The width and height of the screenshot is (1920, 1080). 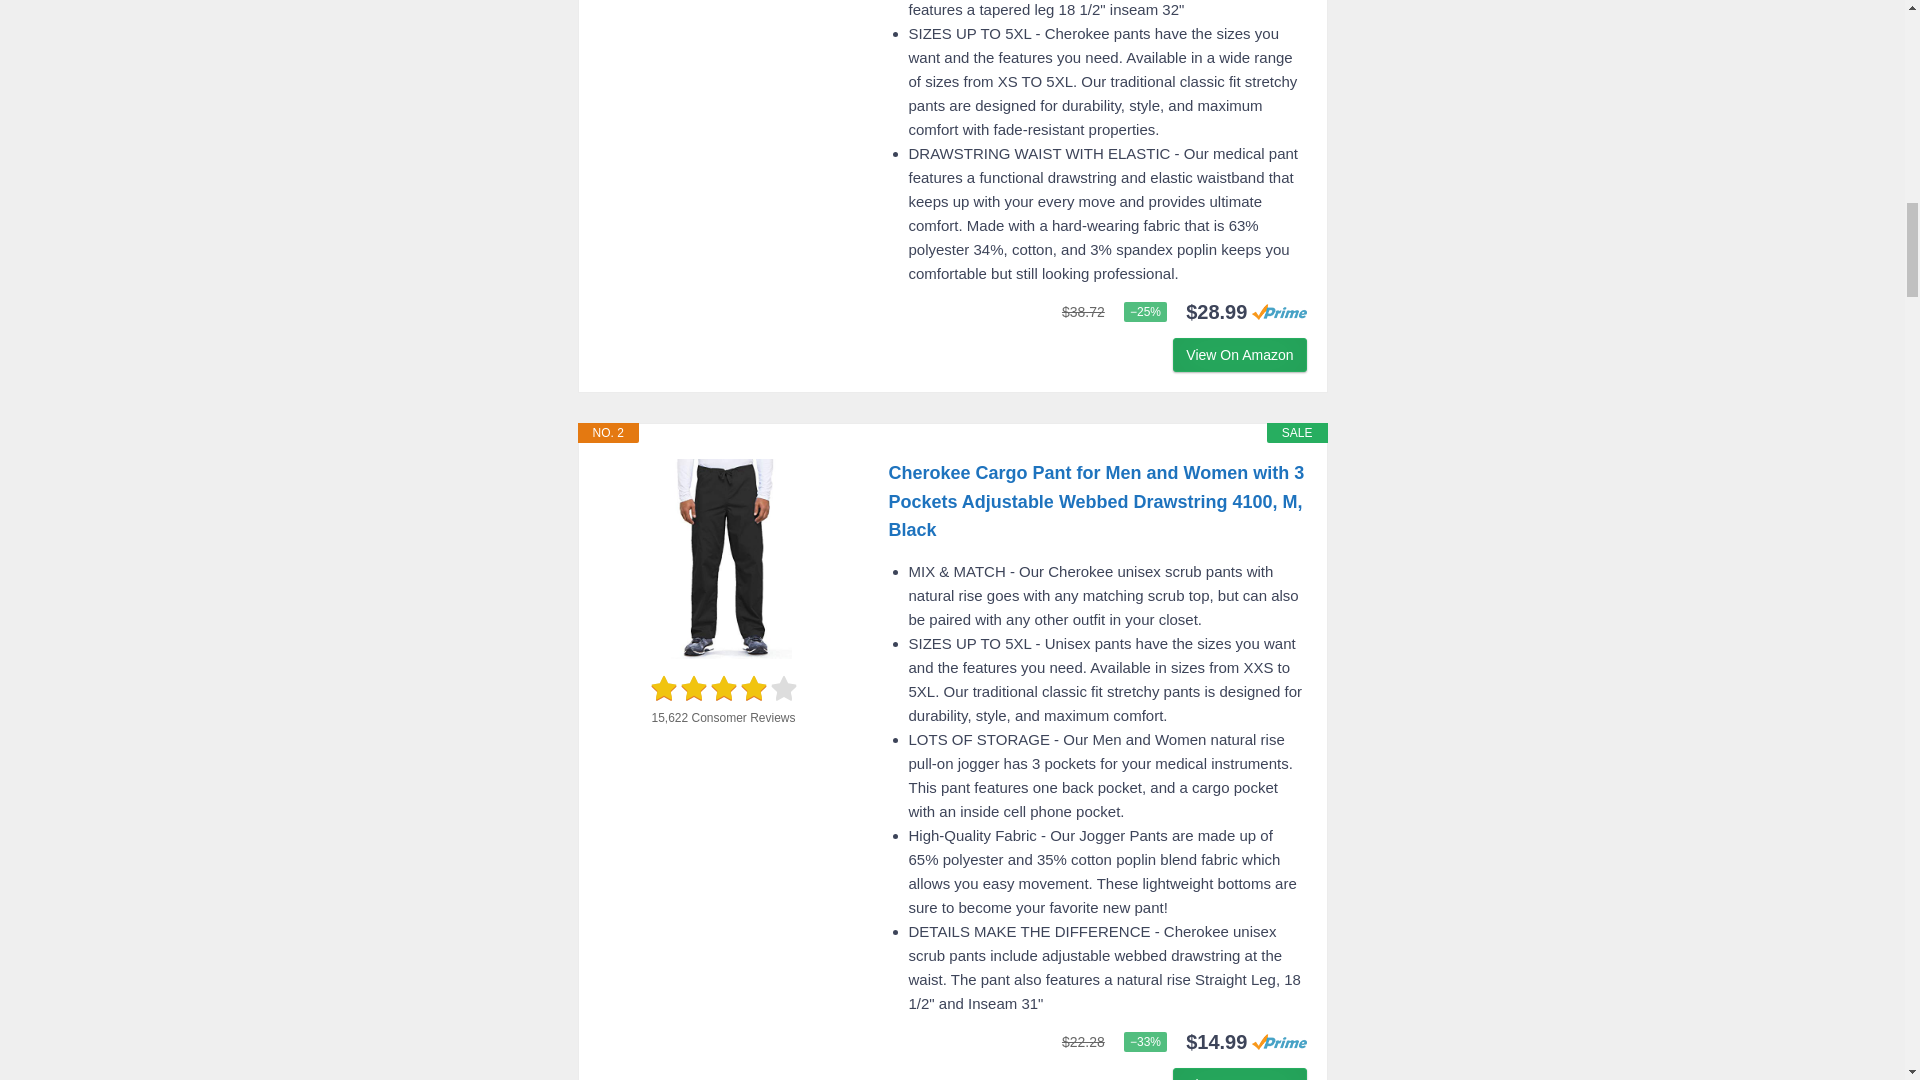 I want to click on View On Amazon, so click(x=1239, y=354).